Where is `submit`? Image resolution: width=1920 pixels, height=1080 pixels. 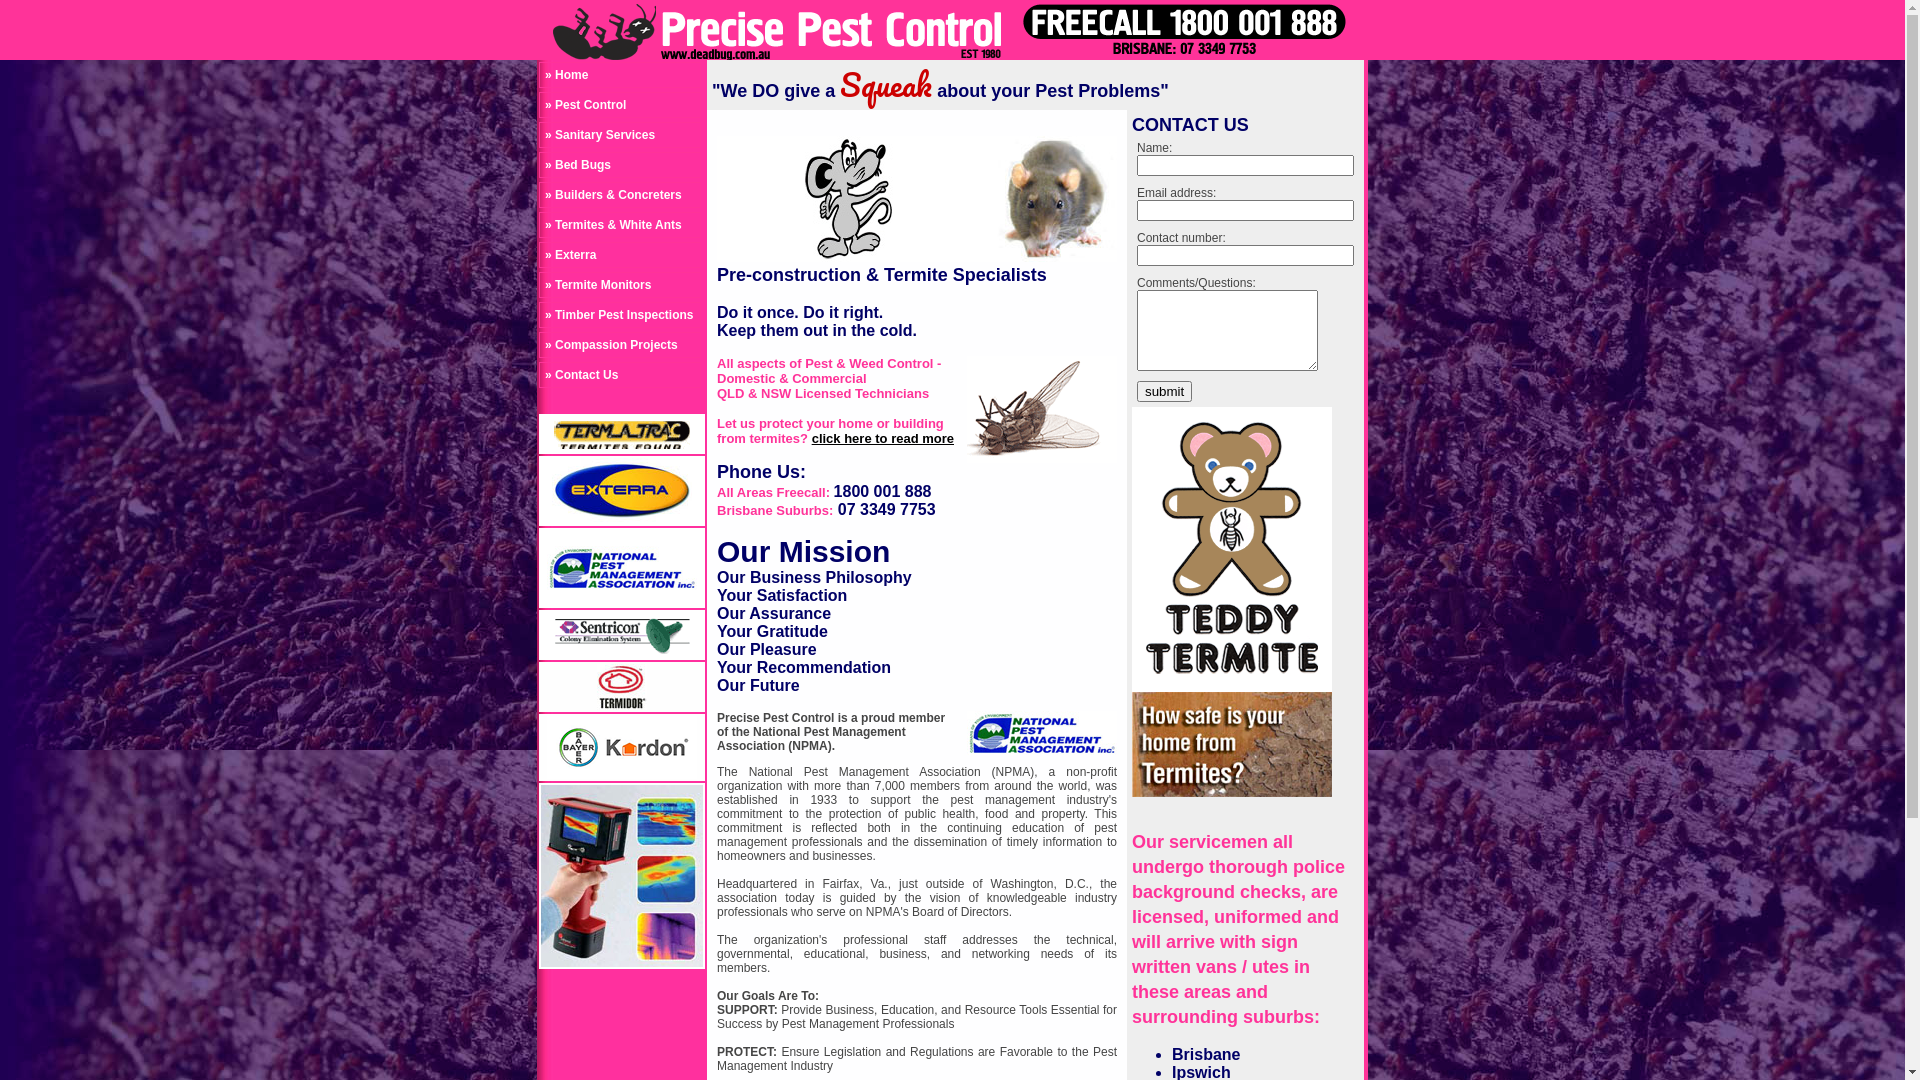
submit is located at coordinates (1164, 392).